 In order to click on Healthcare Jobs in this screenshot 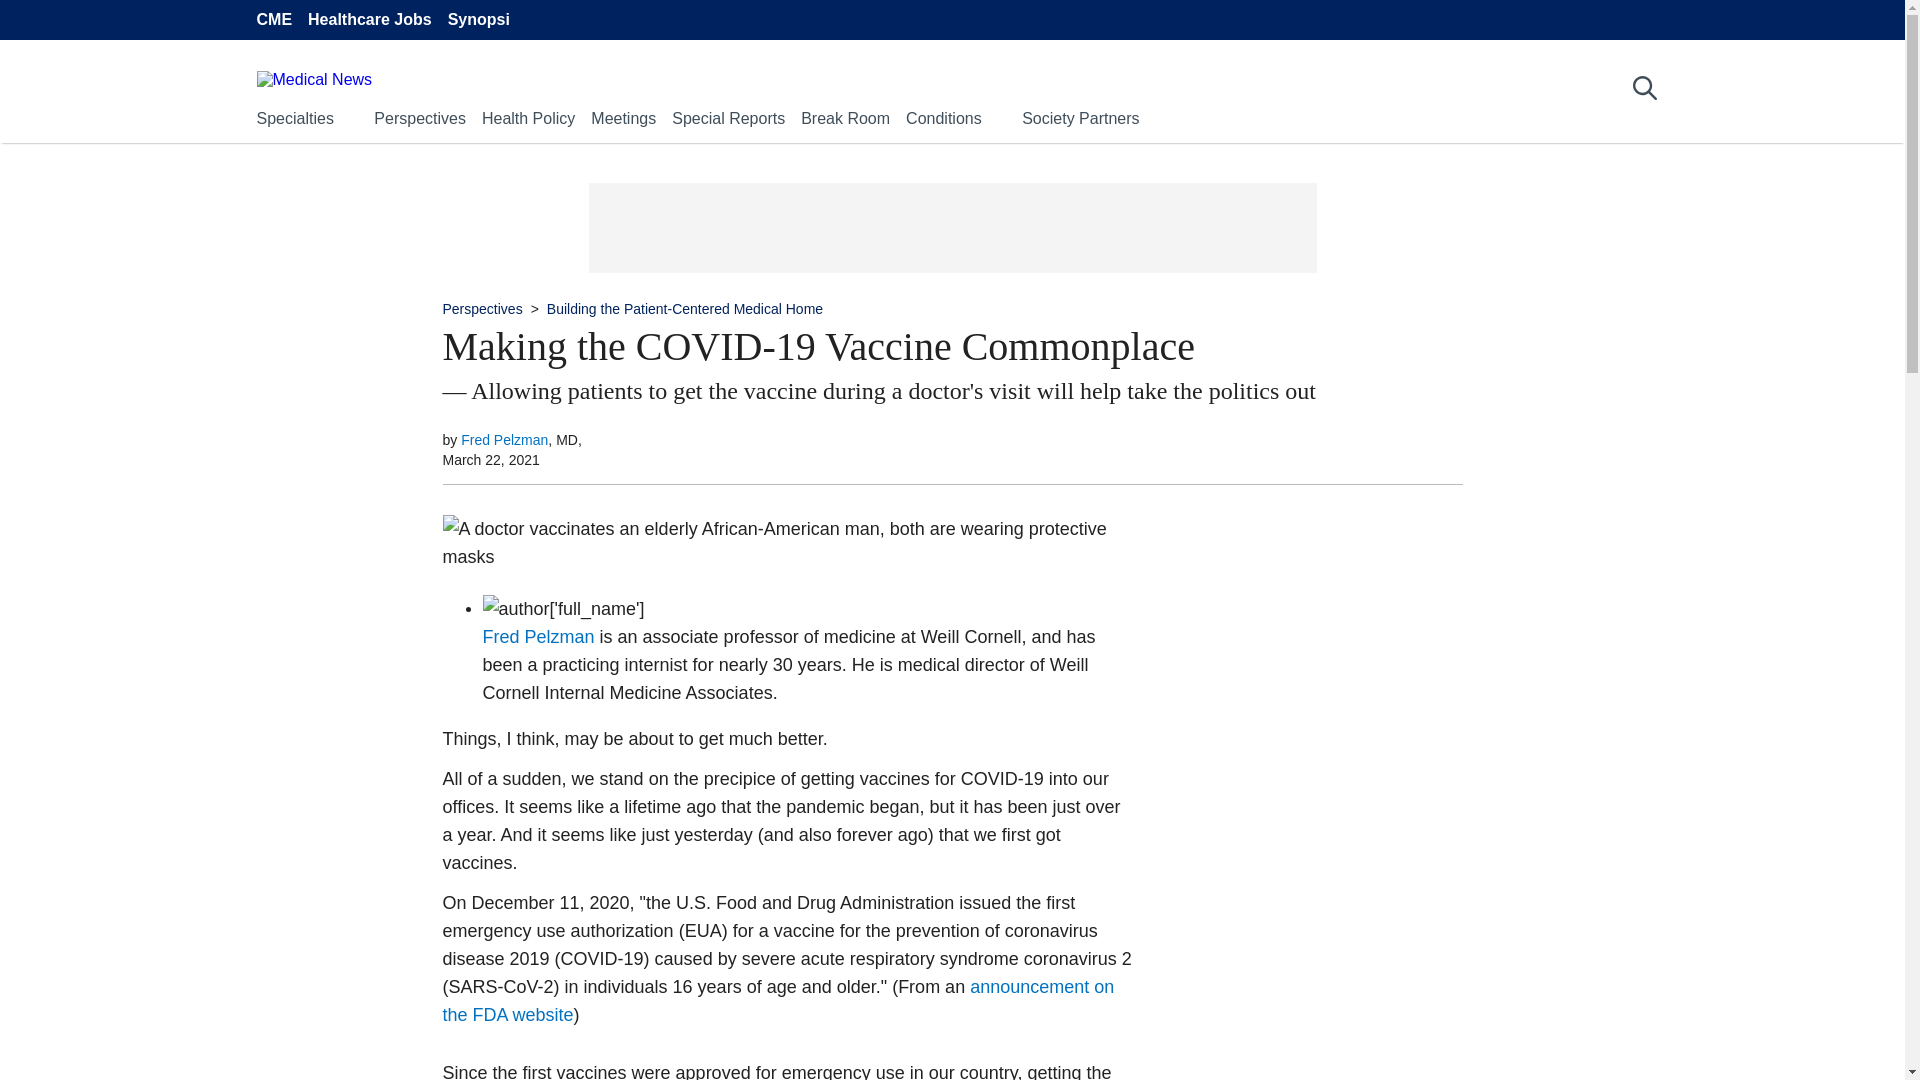, I will do `click(370, 20)`.